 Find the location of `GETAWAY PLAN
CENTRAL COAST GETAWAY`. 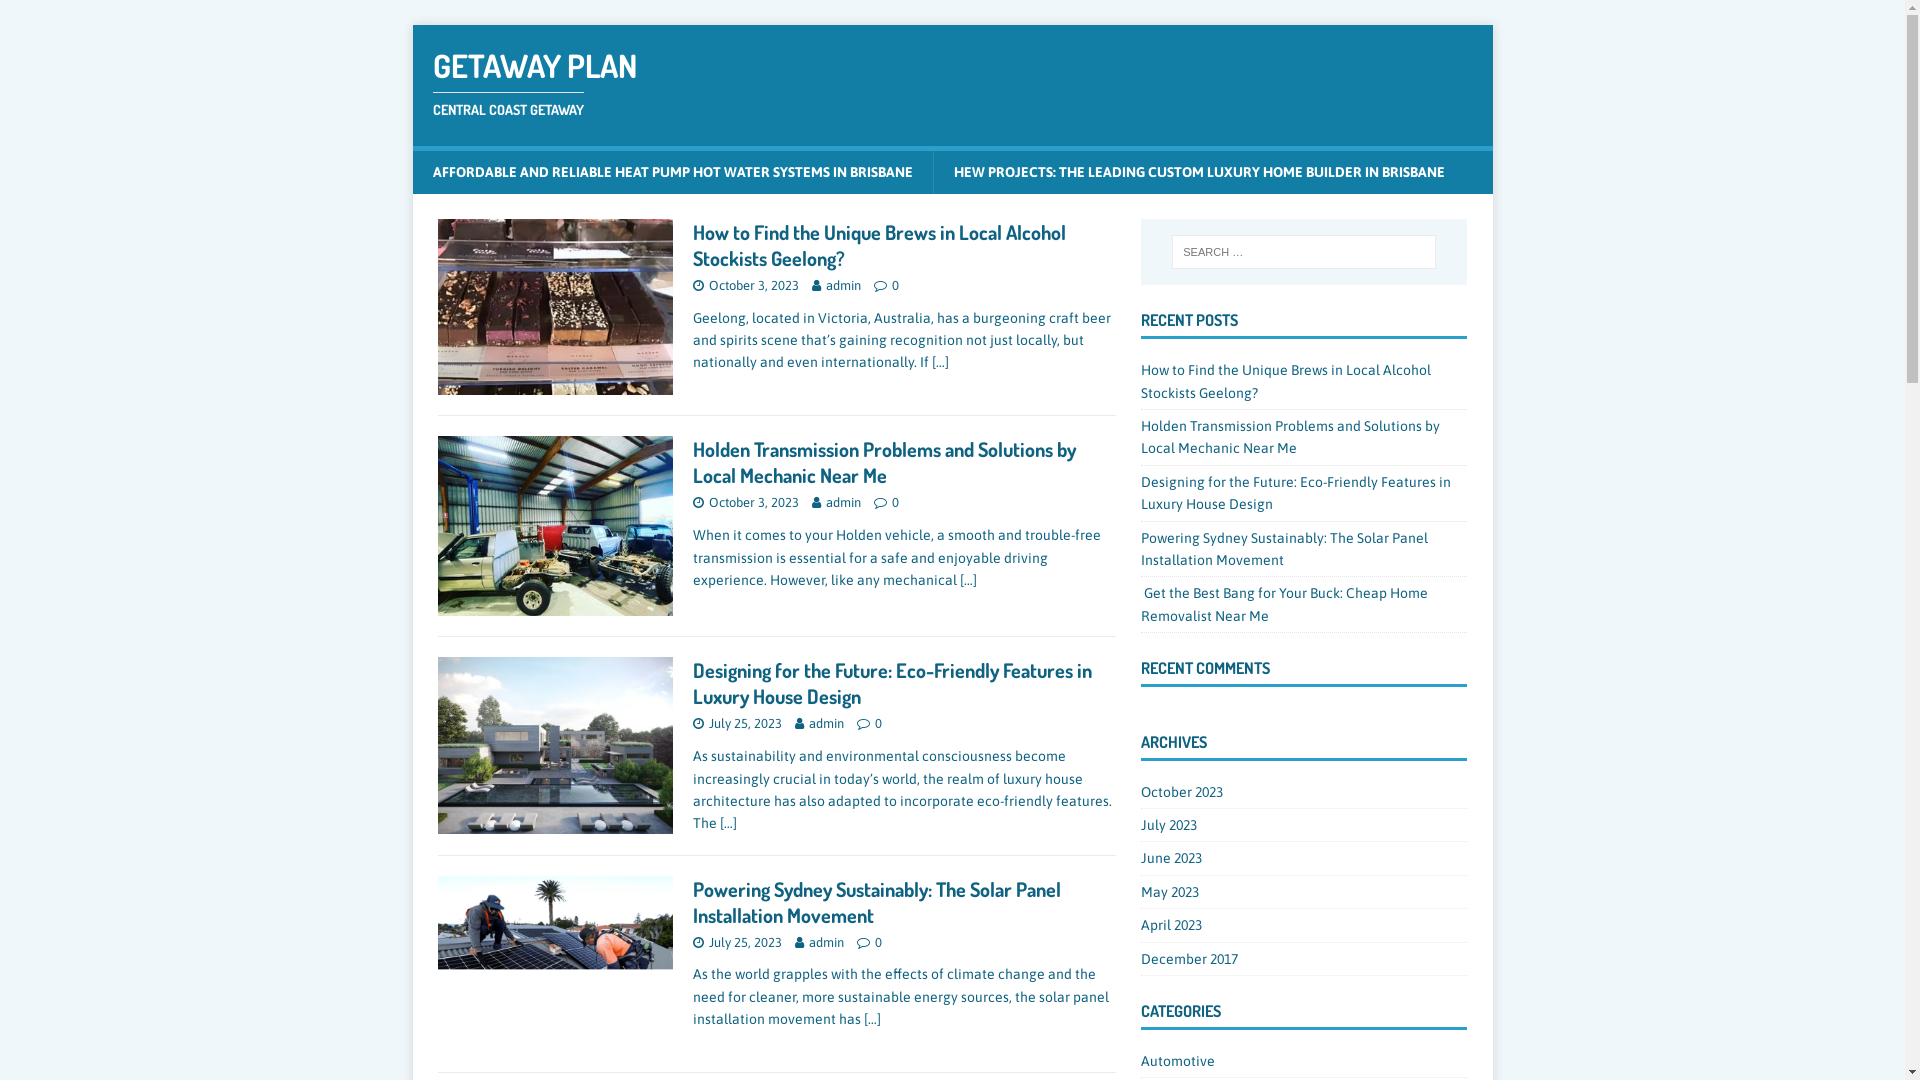

GETAWAY PLAN
CENTRAL COAST GETAWAY is located at coordinates (952, 84).